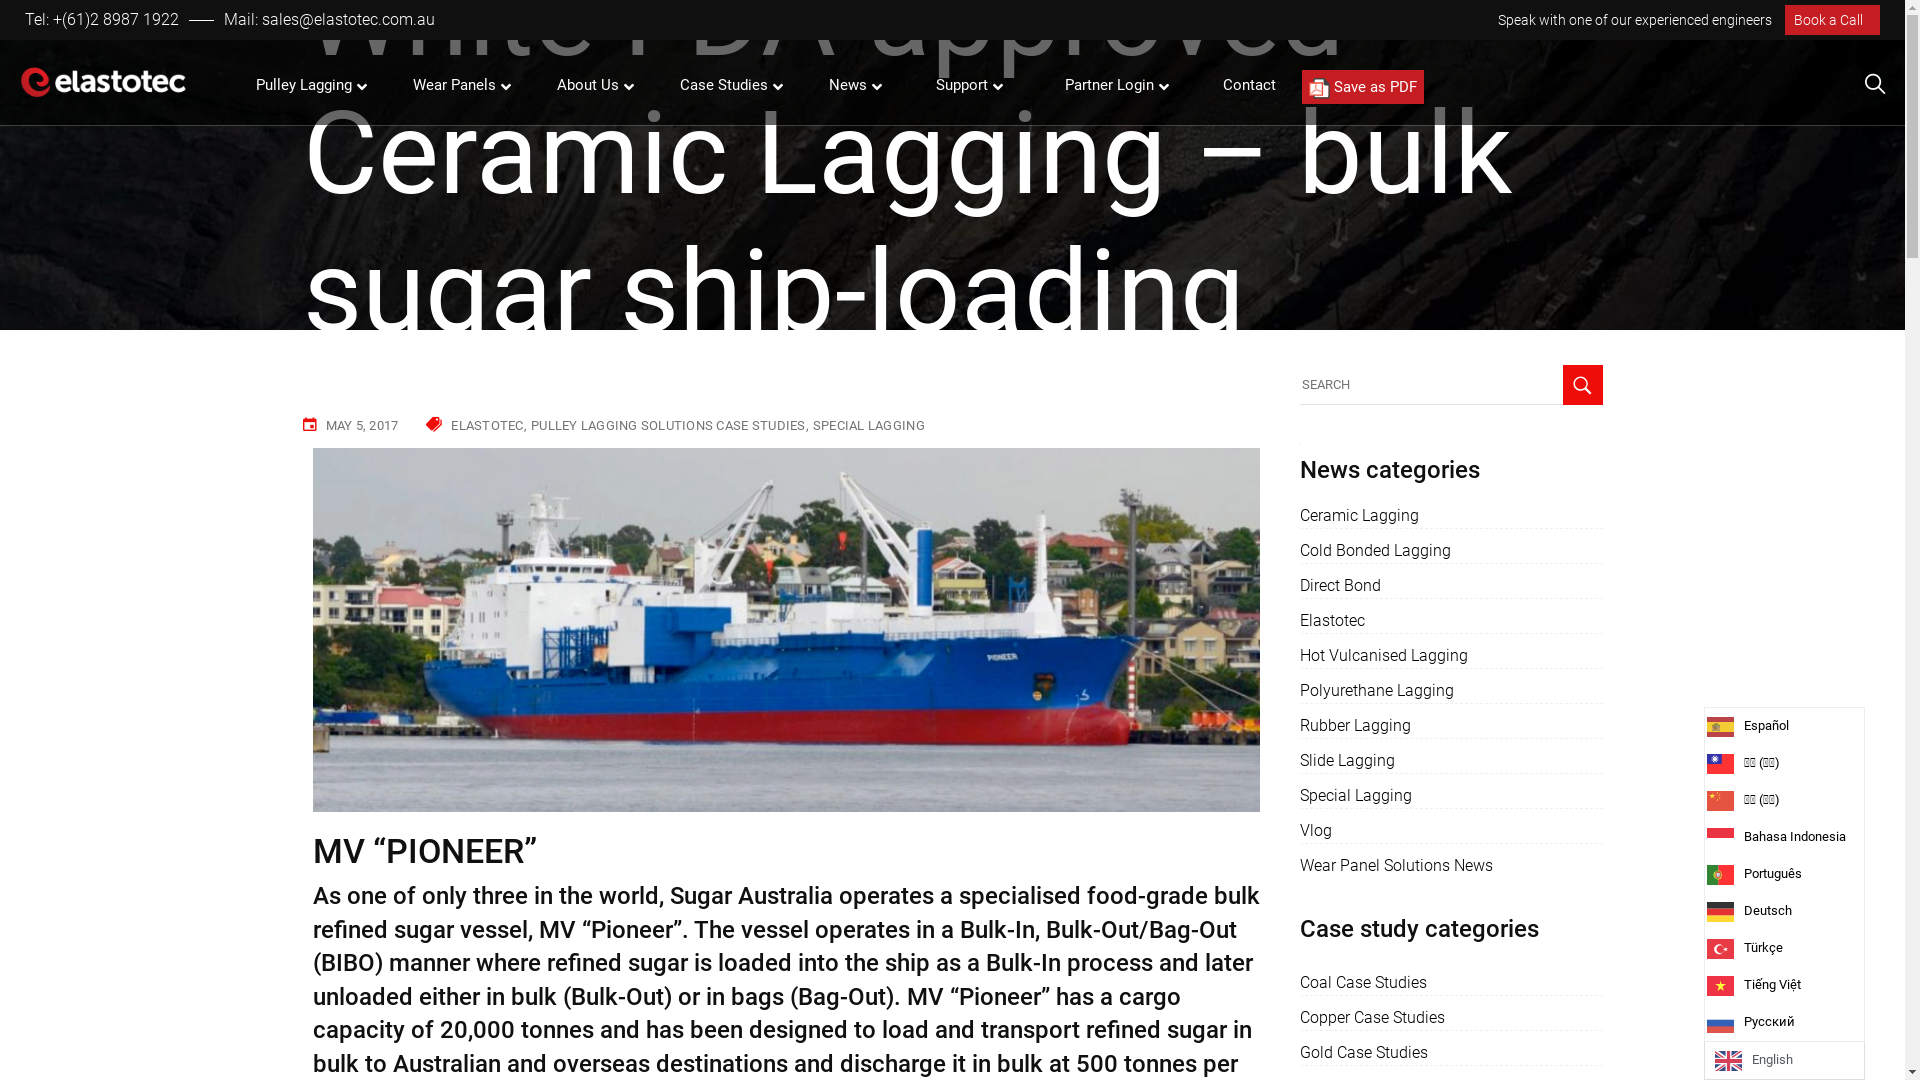  Describe the element at coordinates (1250, 86) in the screenshot. I see `Contact` at that location.